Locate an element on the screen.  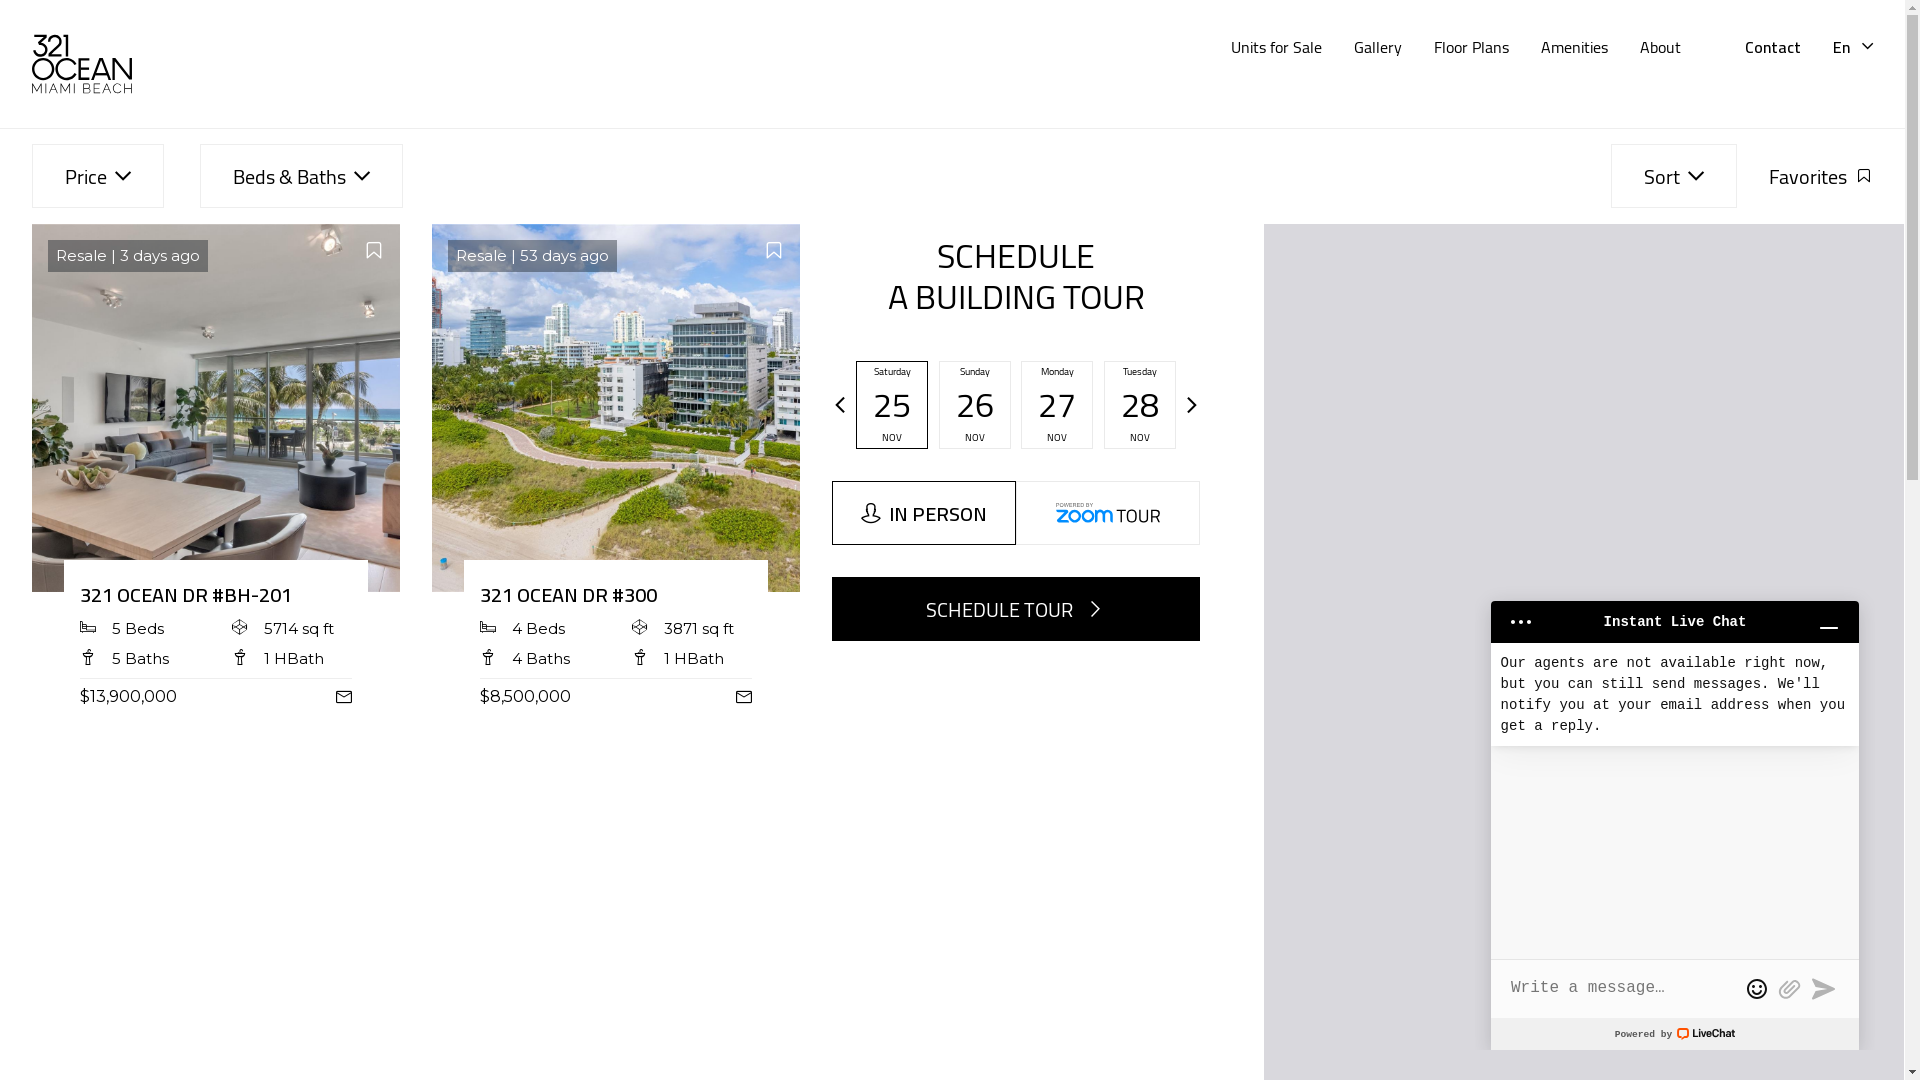
Price is located at coordinates (98, 176).